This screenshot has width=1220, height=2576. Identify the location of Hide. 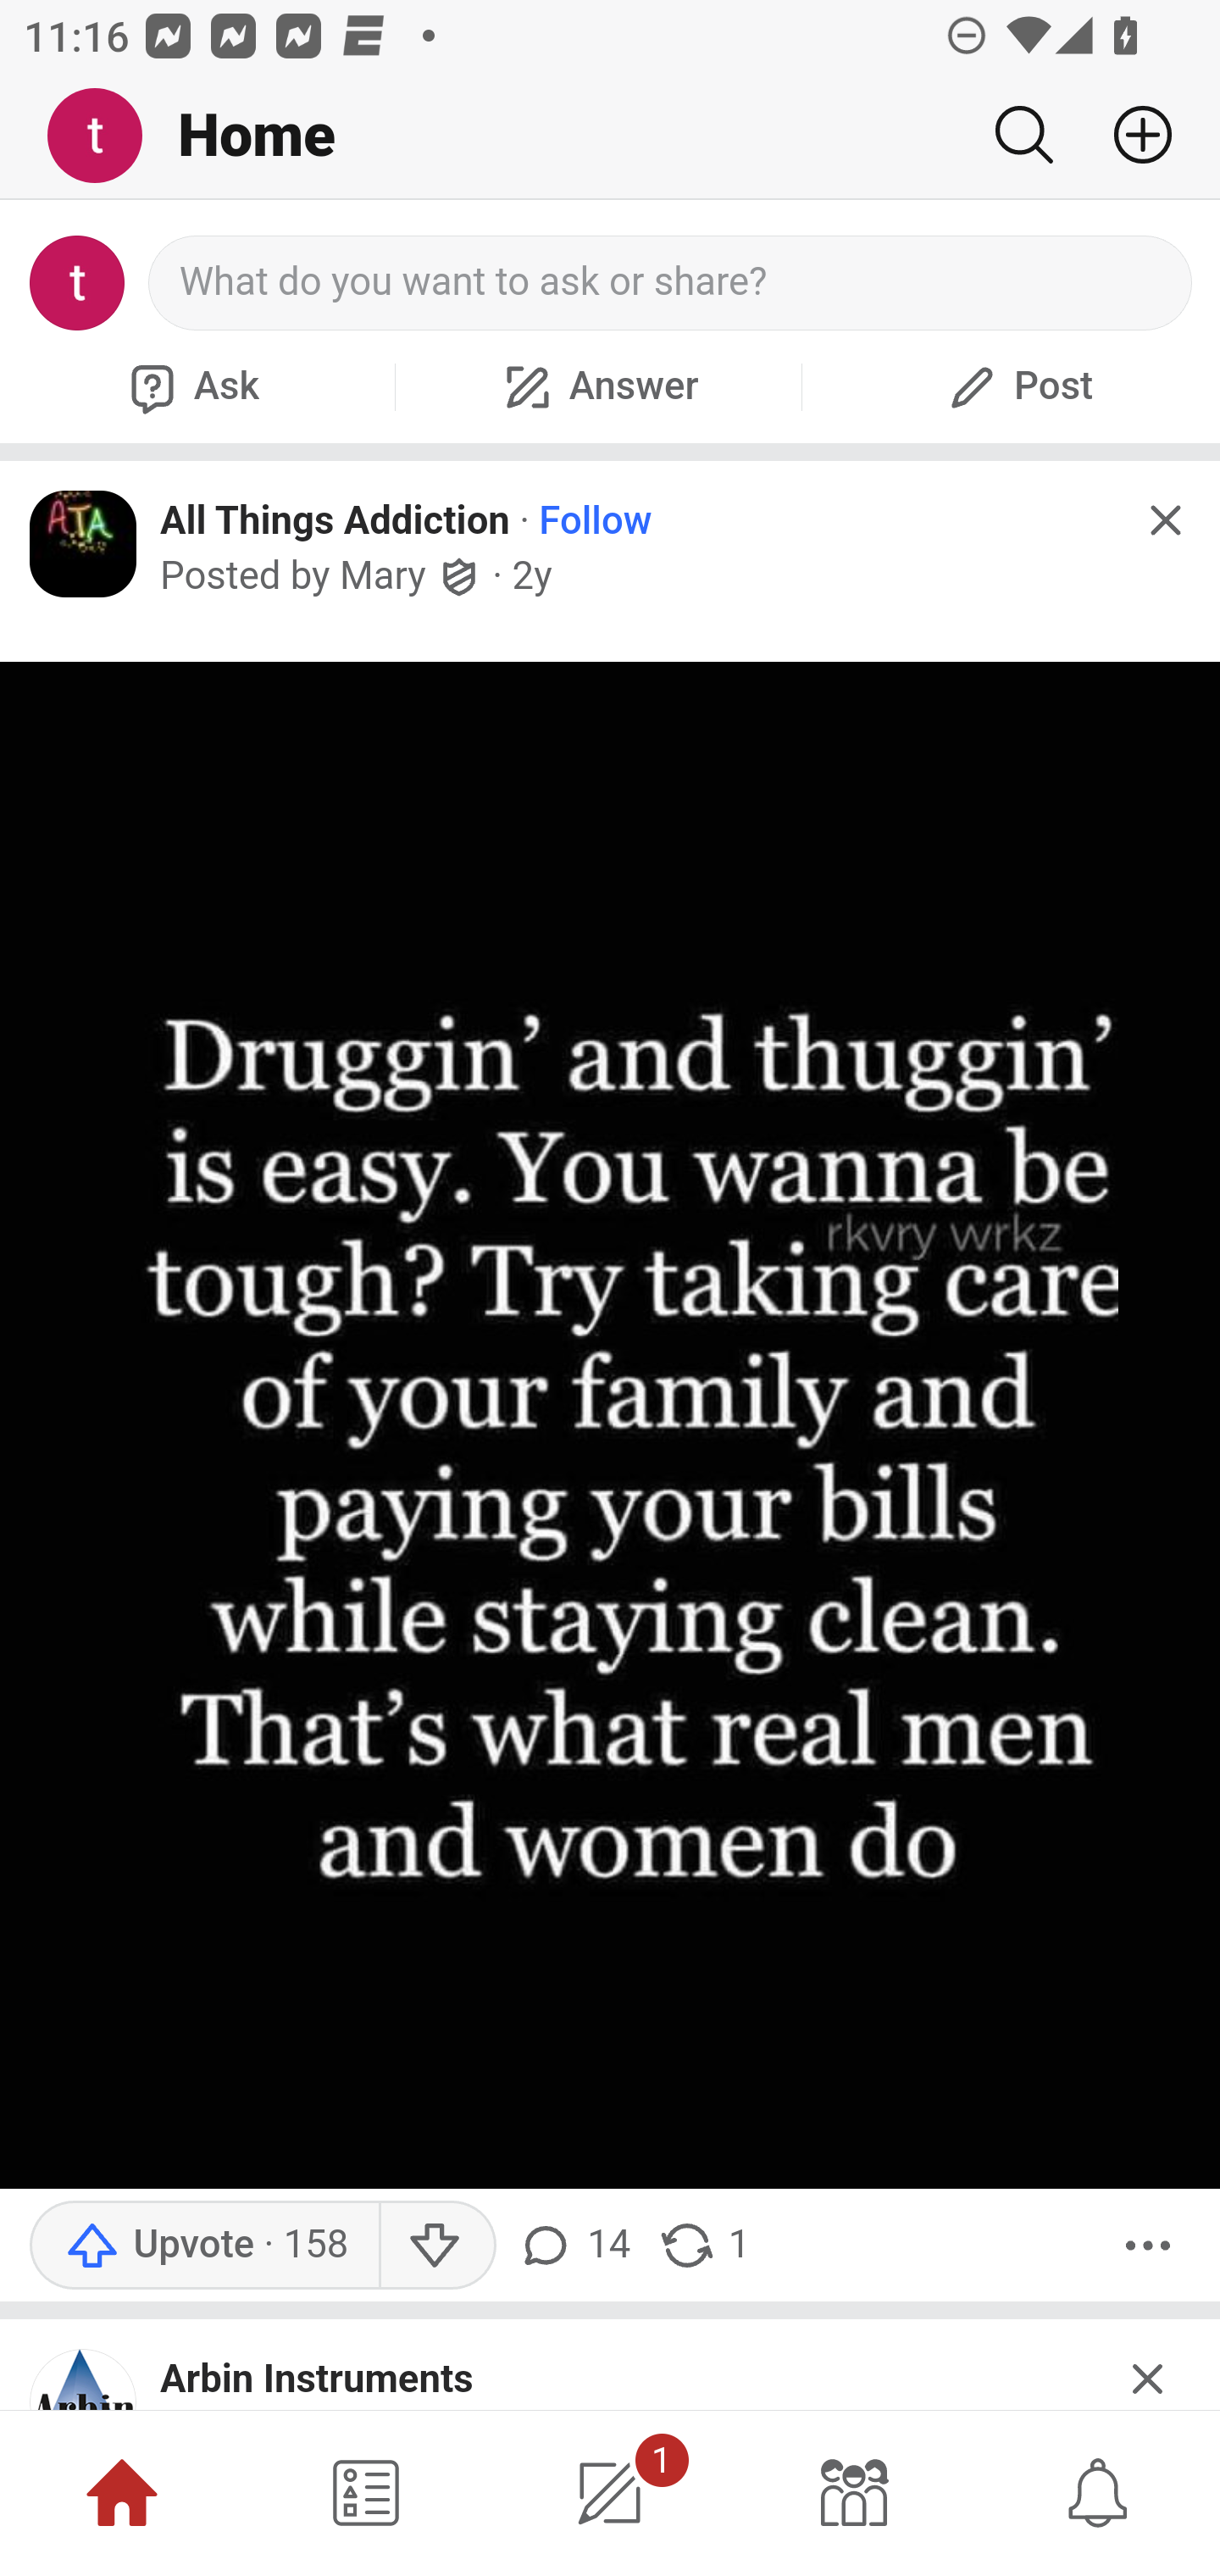
(1164, 520).